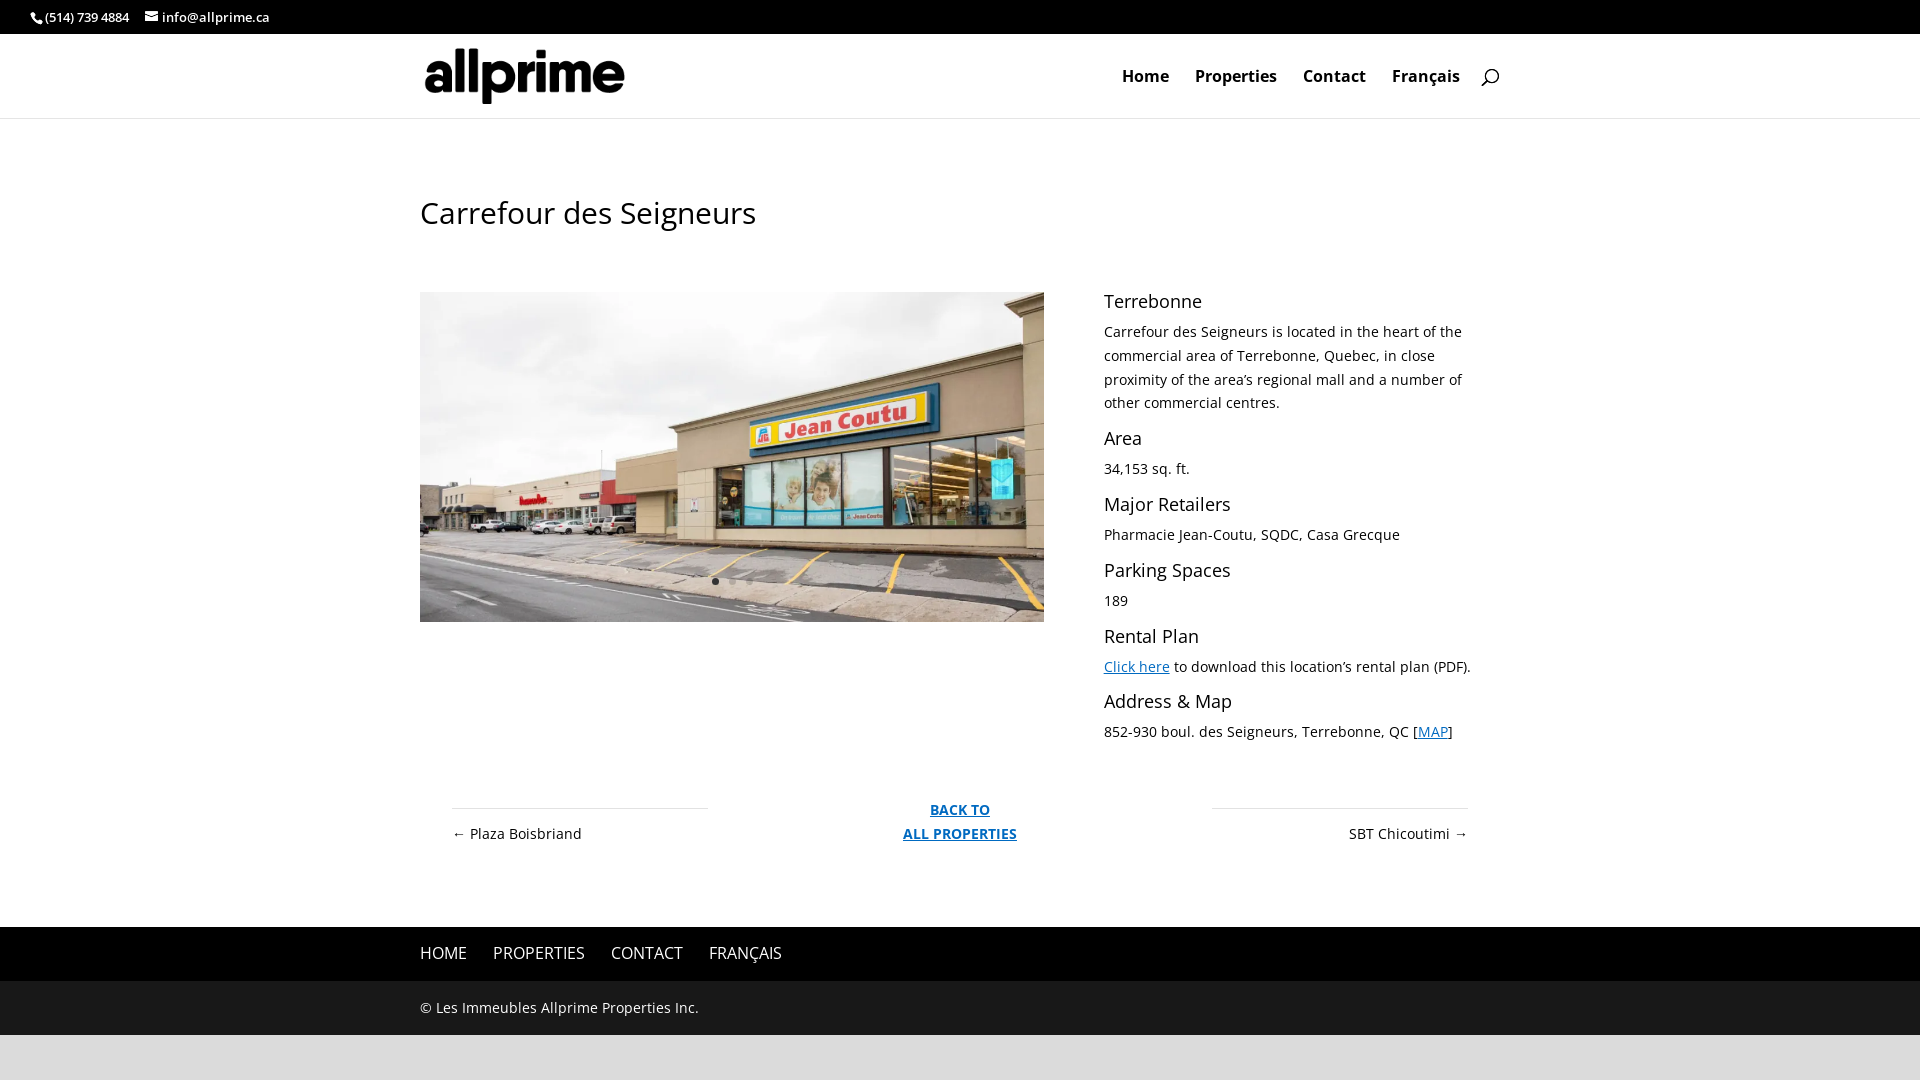 This screenshot has height=1080, width=1920. What do you see at coordinates (444, 953) in the screenshot?
I see `HOME` at bounding box center [444, 953].